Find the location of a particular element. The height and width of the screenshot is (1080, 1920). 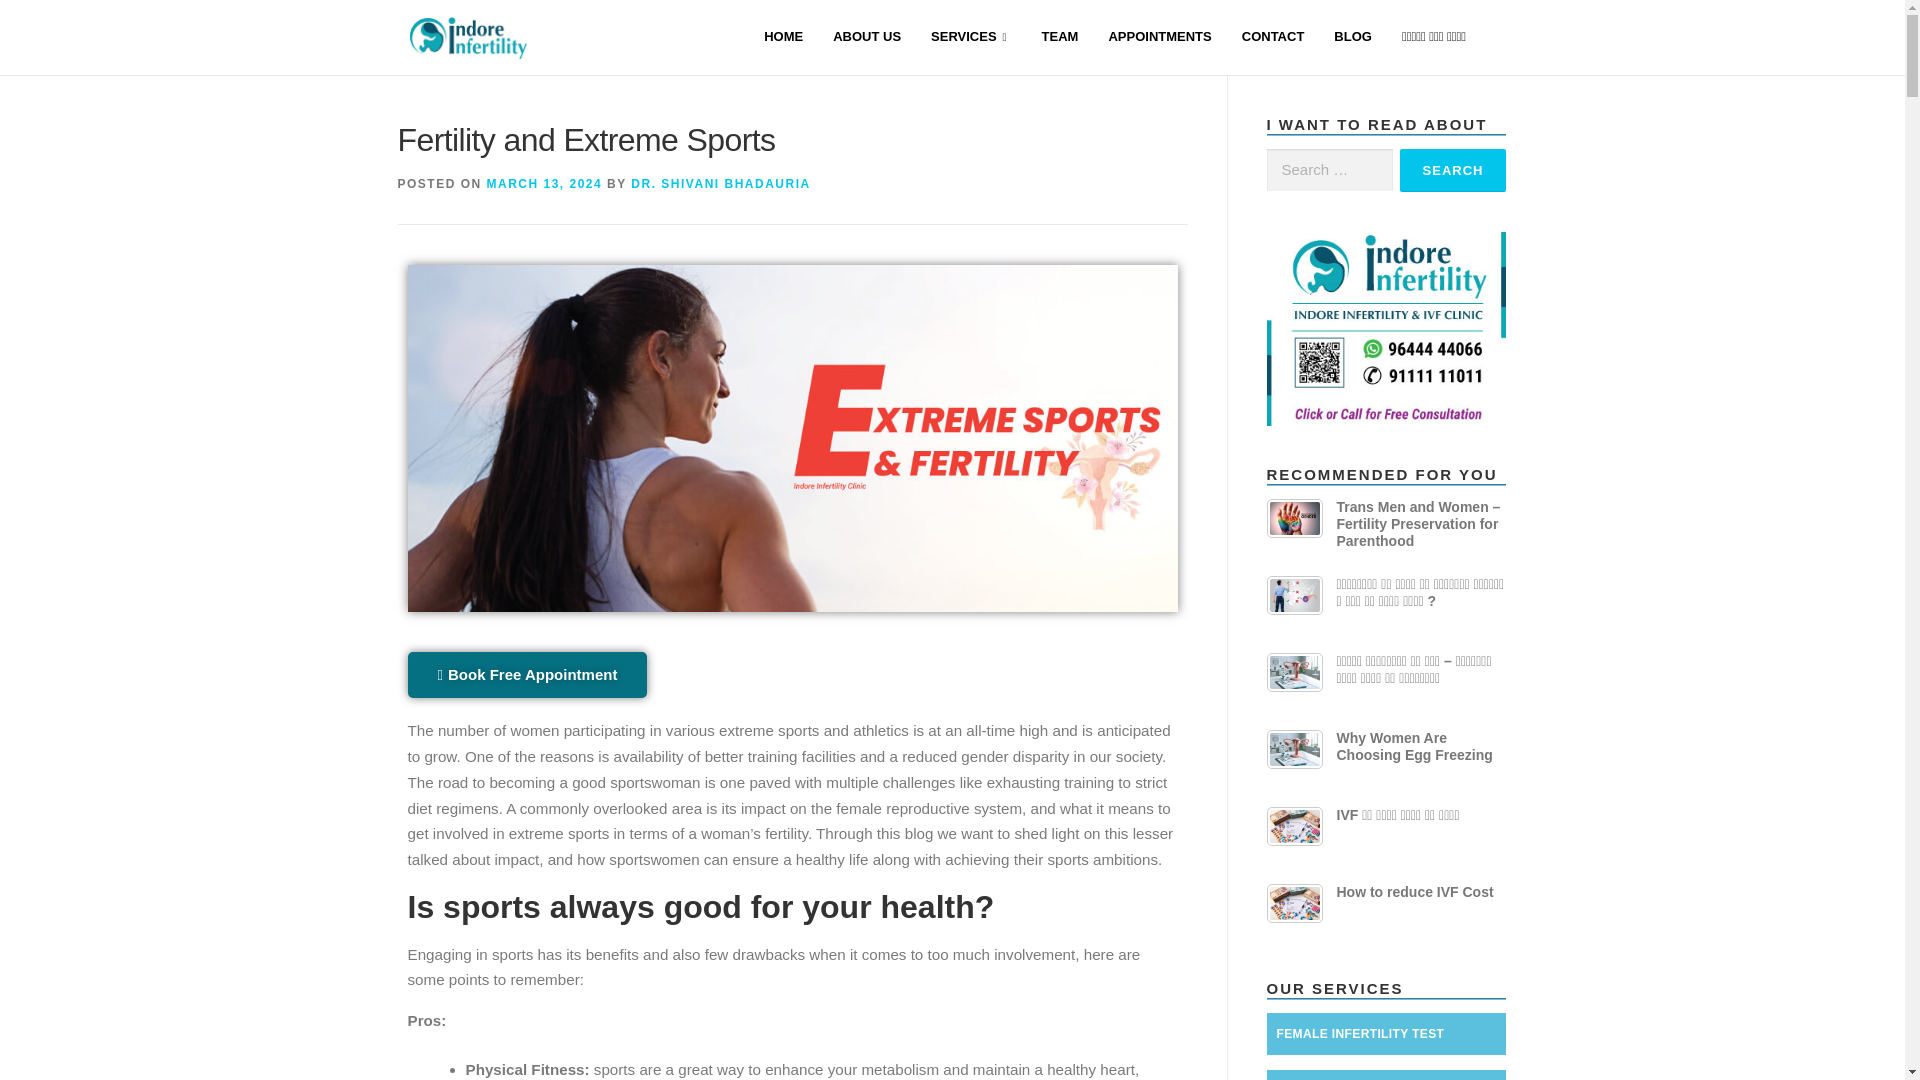

SERVICES is located at coordinates (971, 38).